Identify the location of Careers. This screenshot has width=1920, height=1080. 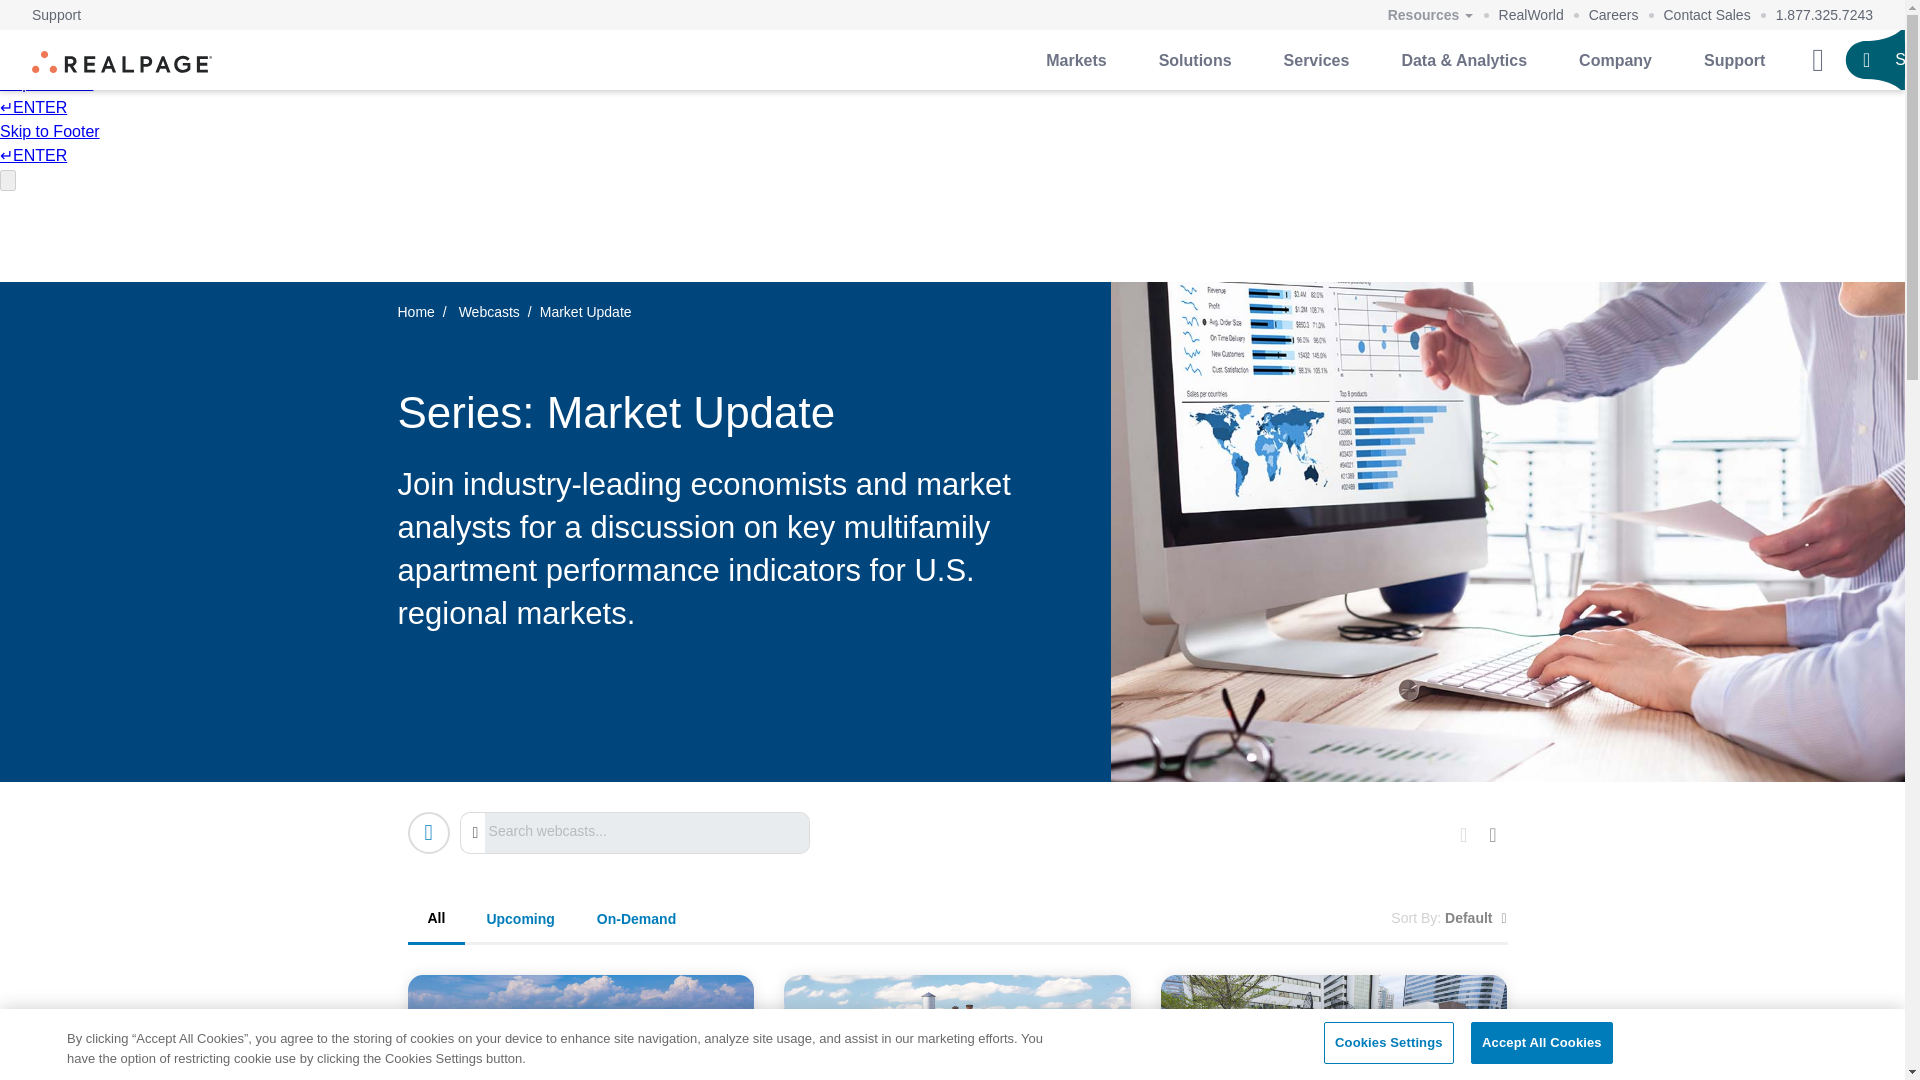
(1614, 15).